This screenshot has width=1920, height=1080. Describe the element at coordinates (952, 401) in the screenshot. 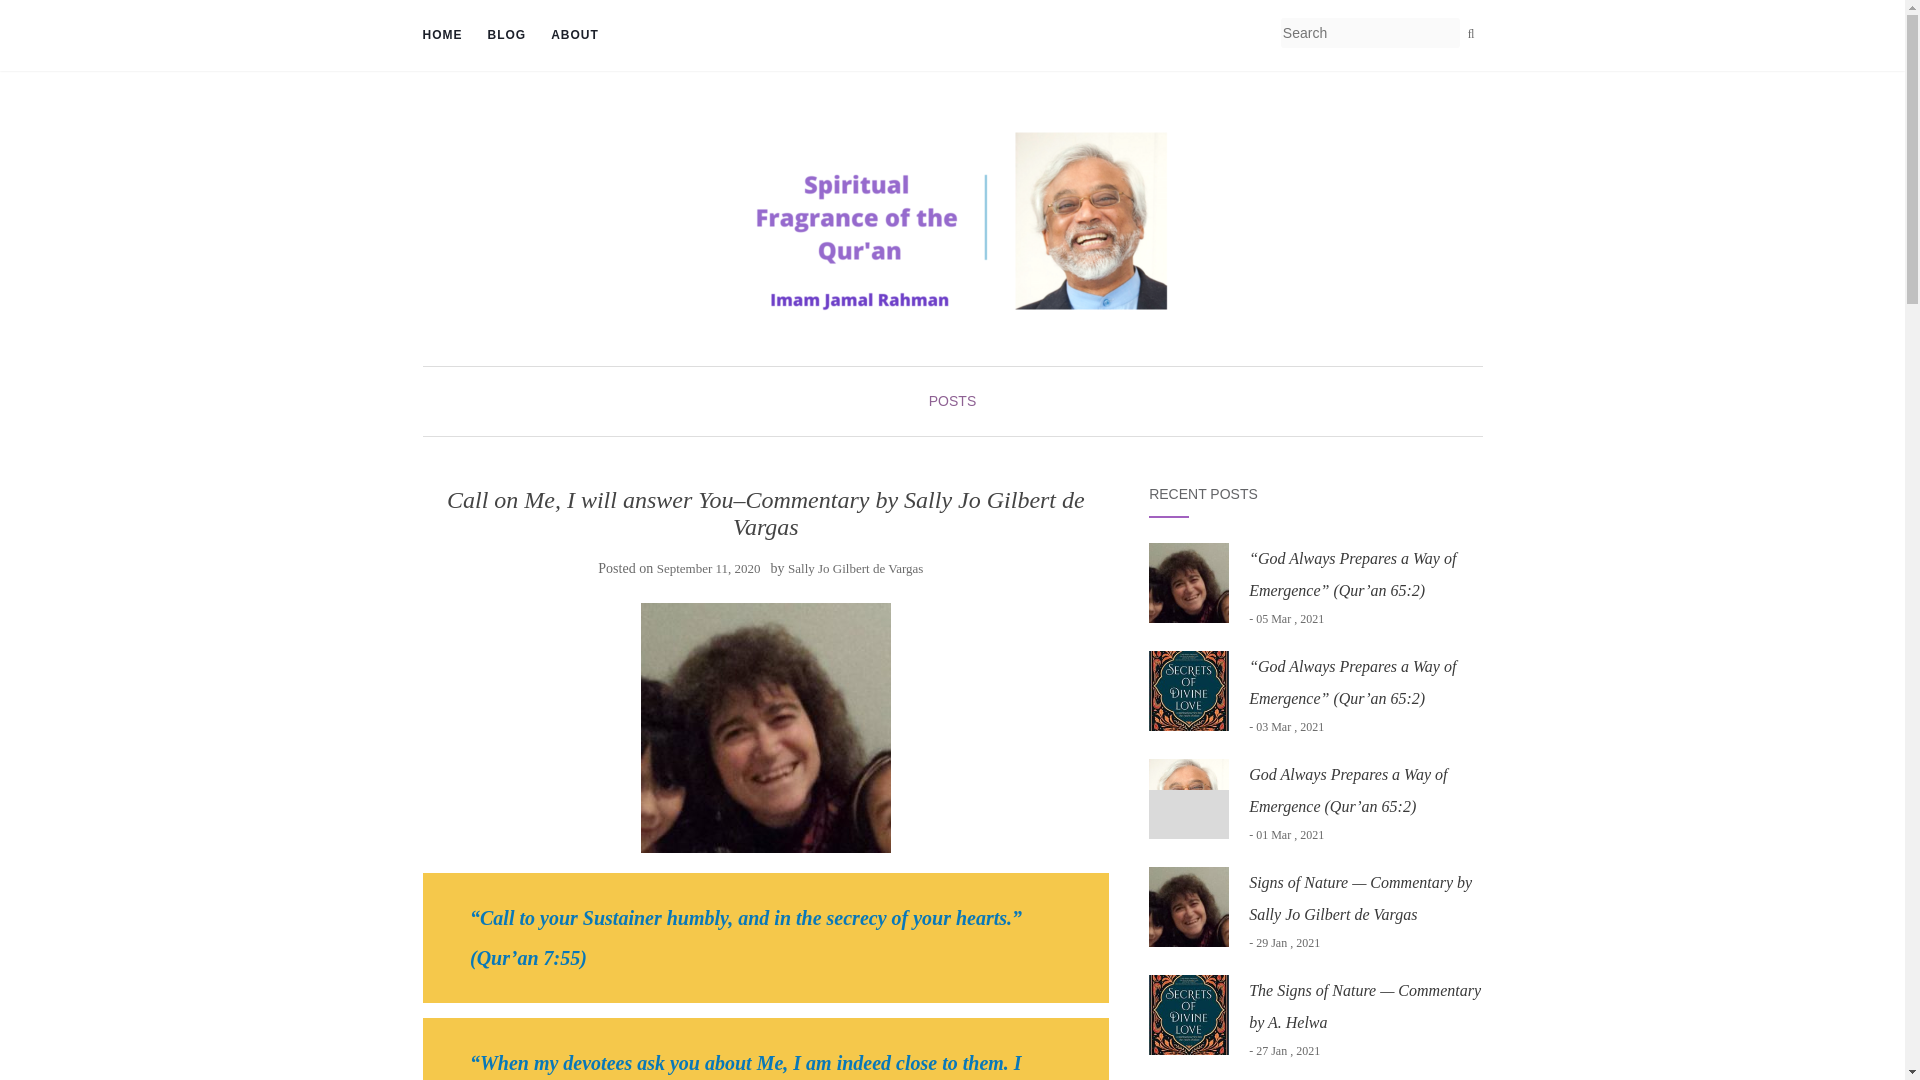

I see `POSTS` at that location.